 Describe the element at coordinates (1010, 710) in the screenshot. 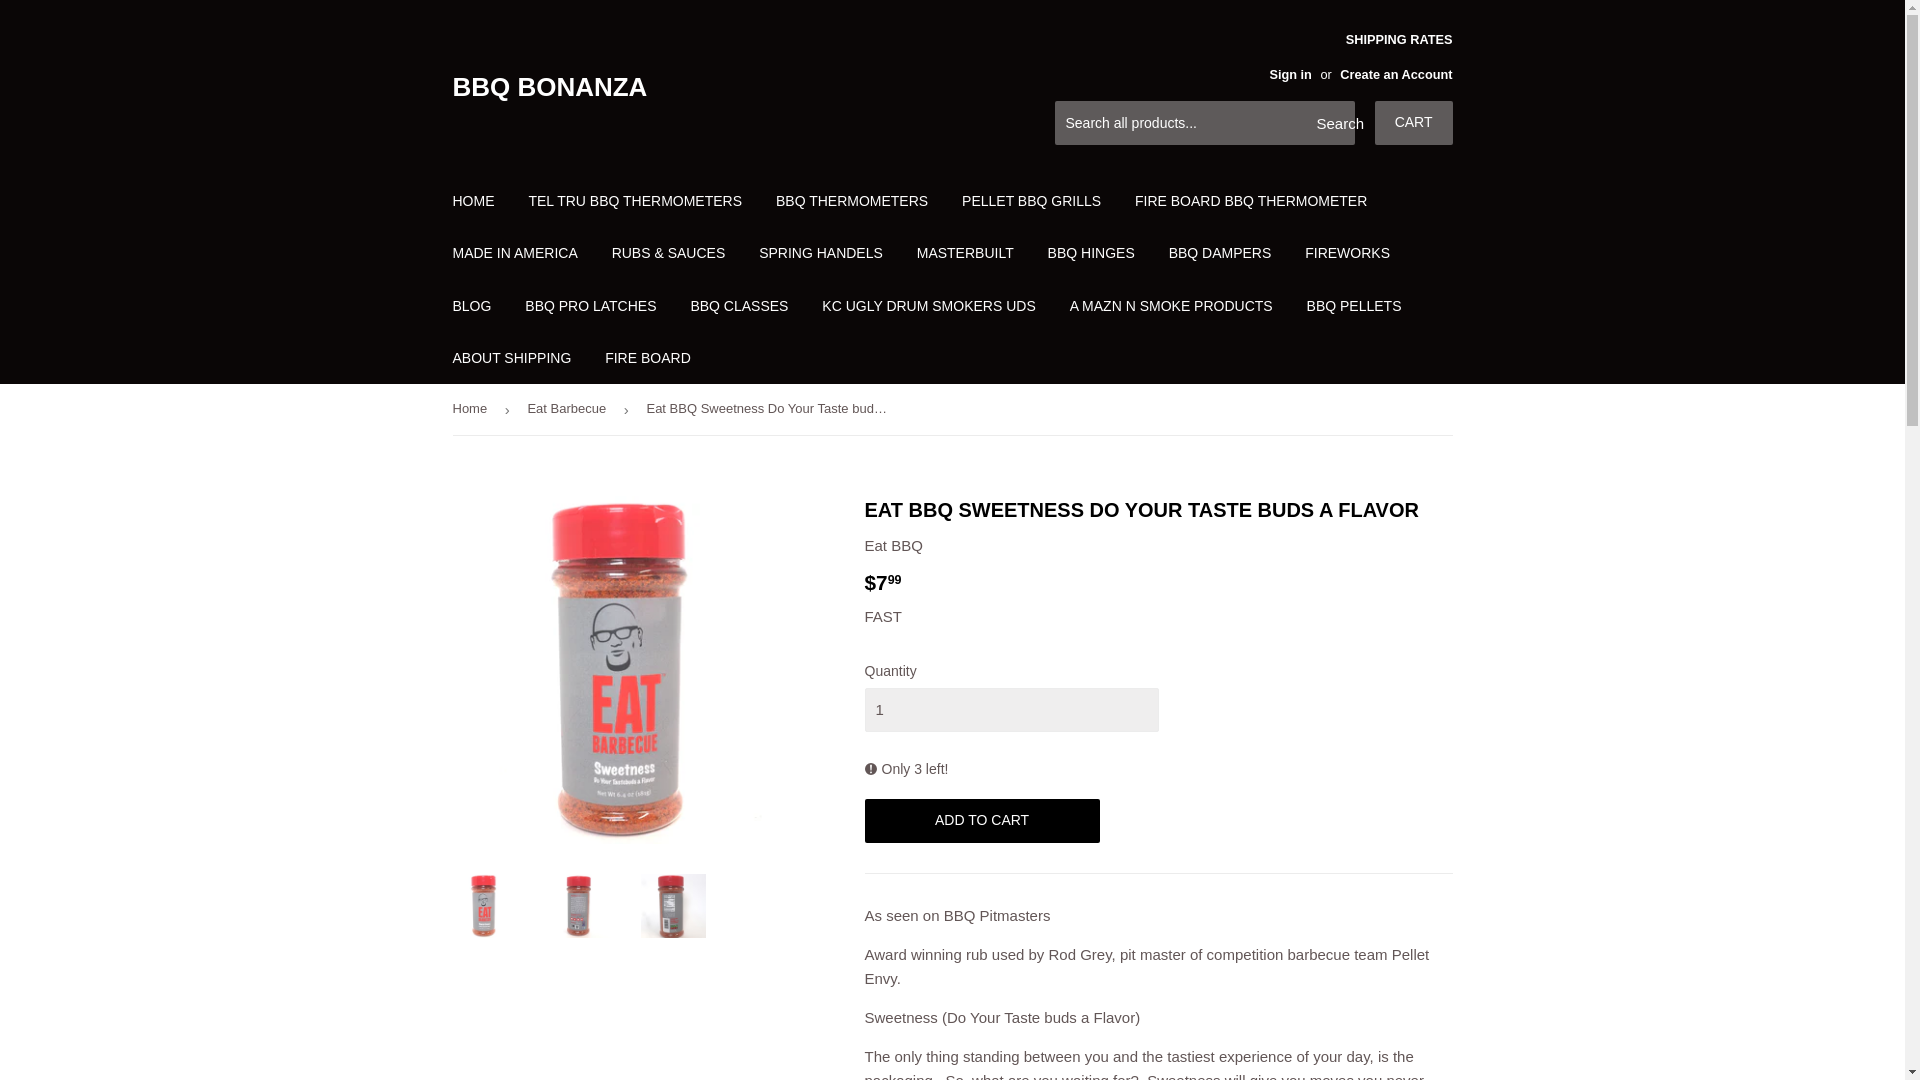

I see `1` at that location.